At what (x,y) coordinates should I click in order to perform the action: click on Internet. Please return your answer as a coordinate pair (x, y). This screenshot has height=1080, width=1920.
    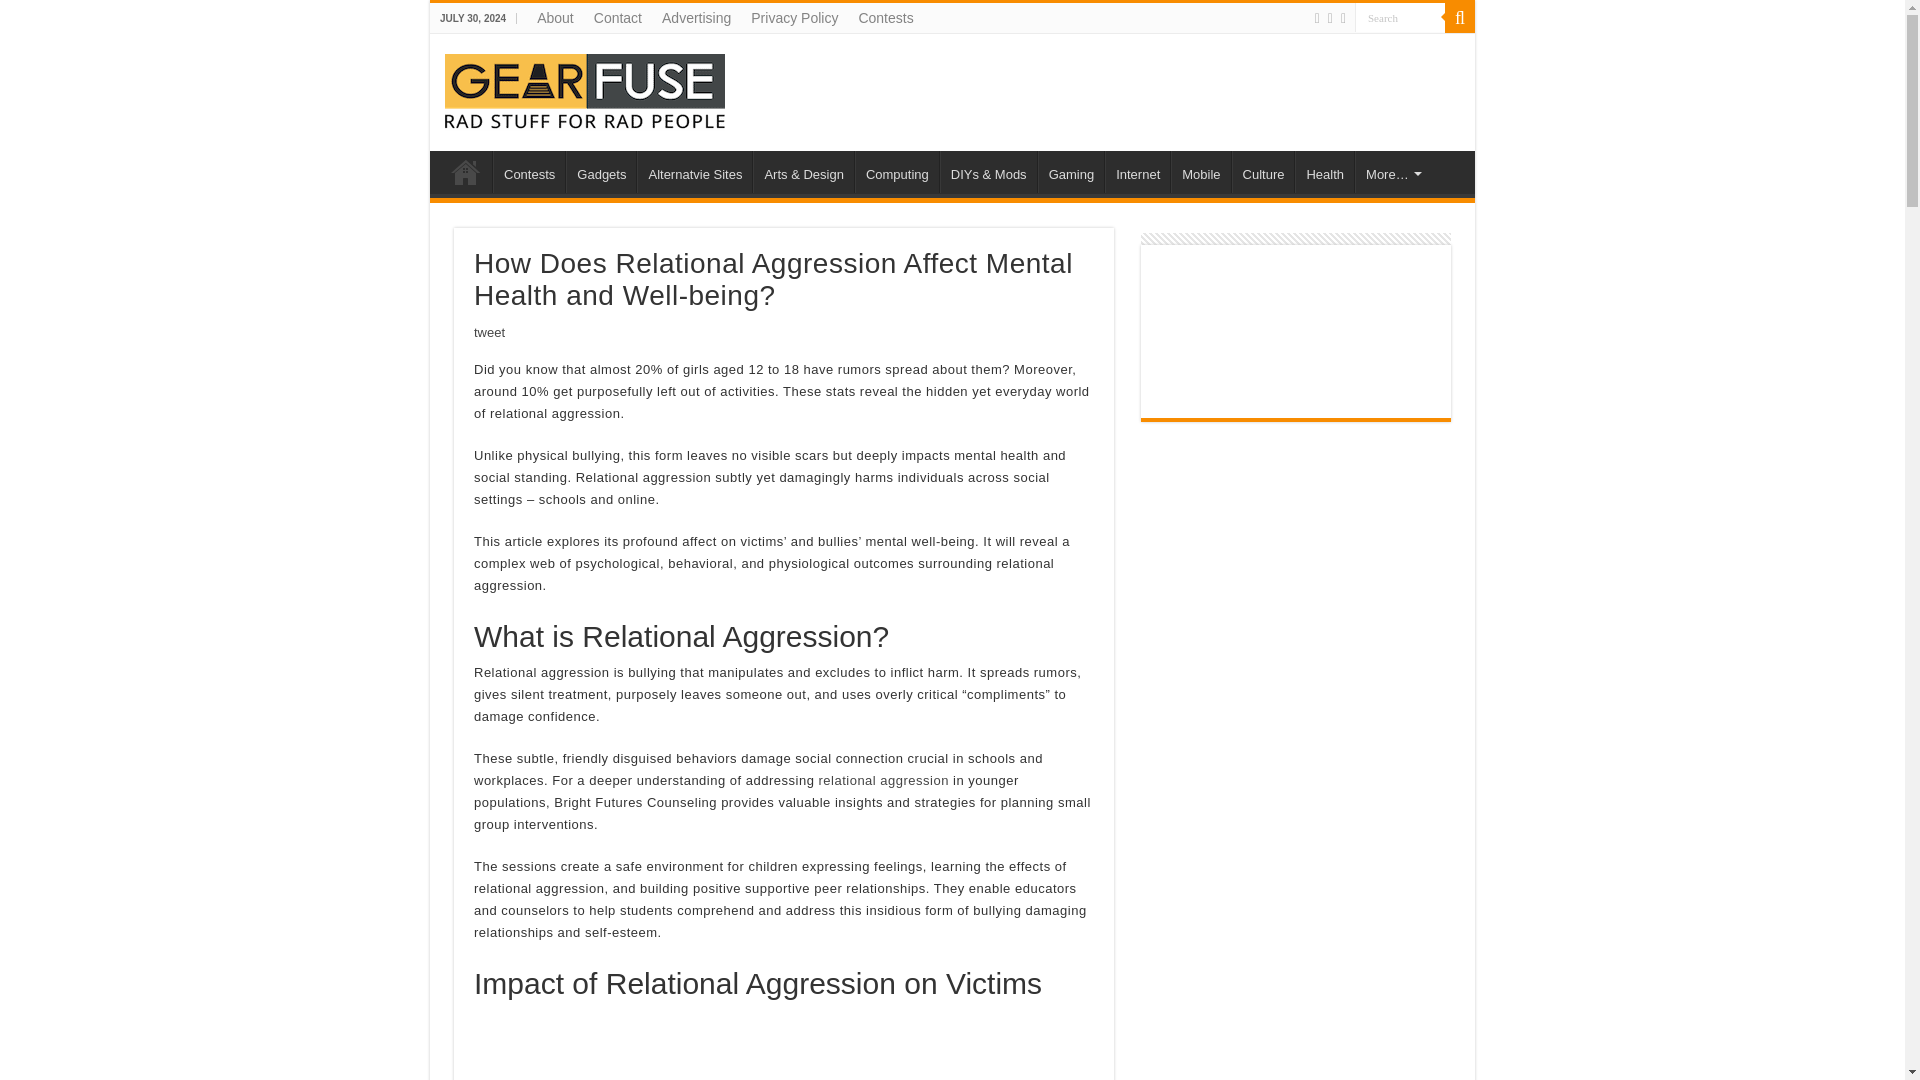
    Looking at the image, I should click on (1137, 172).